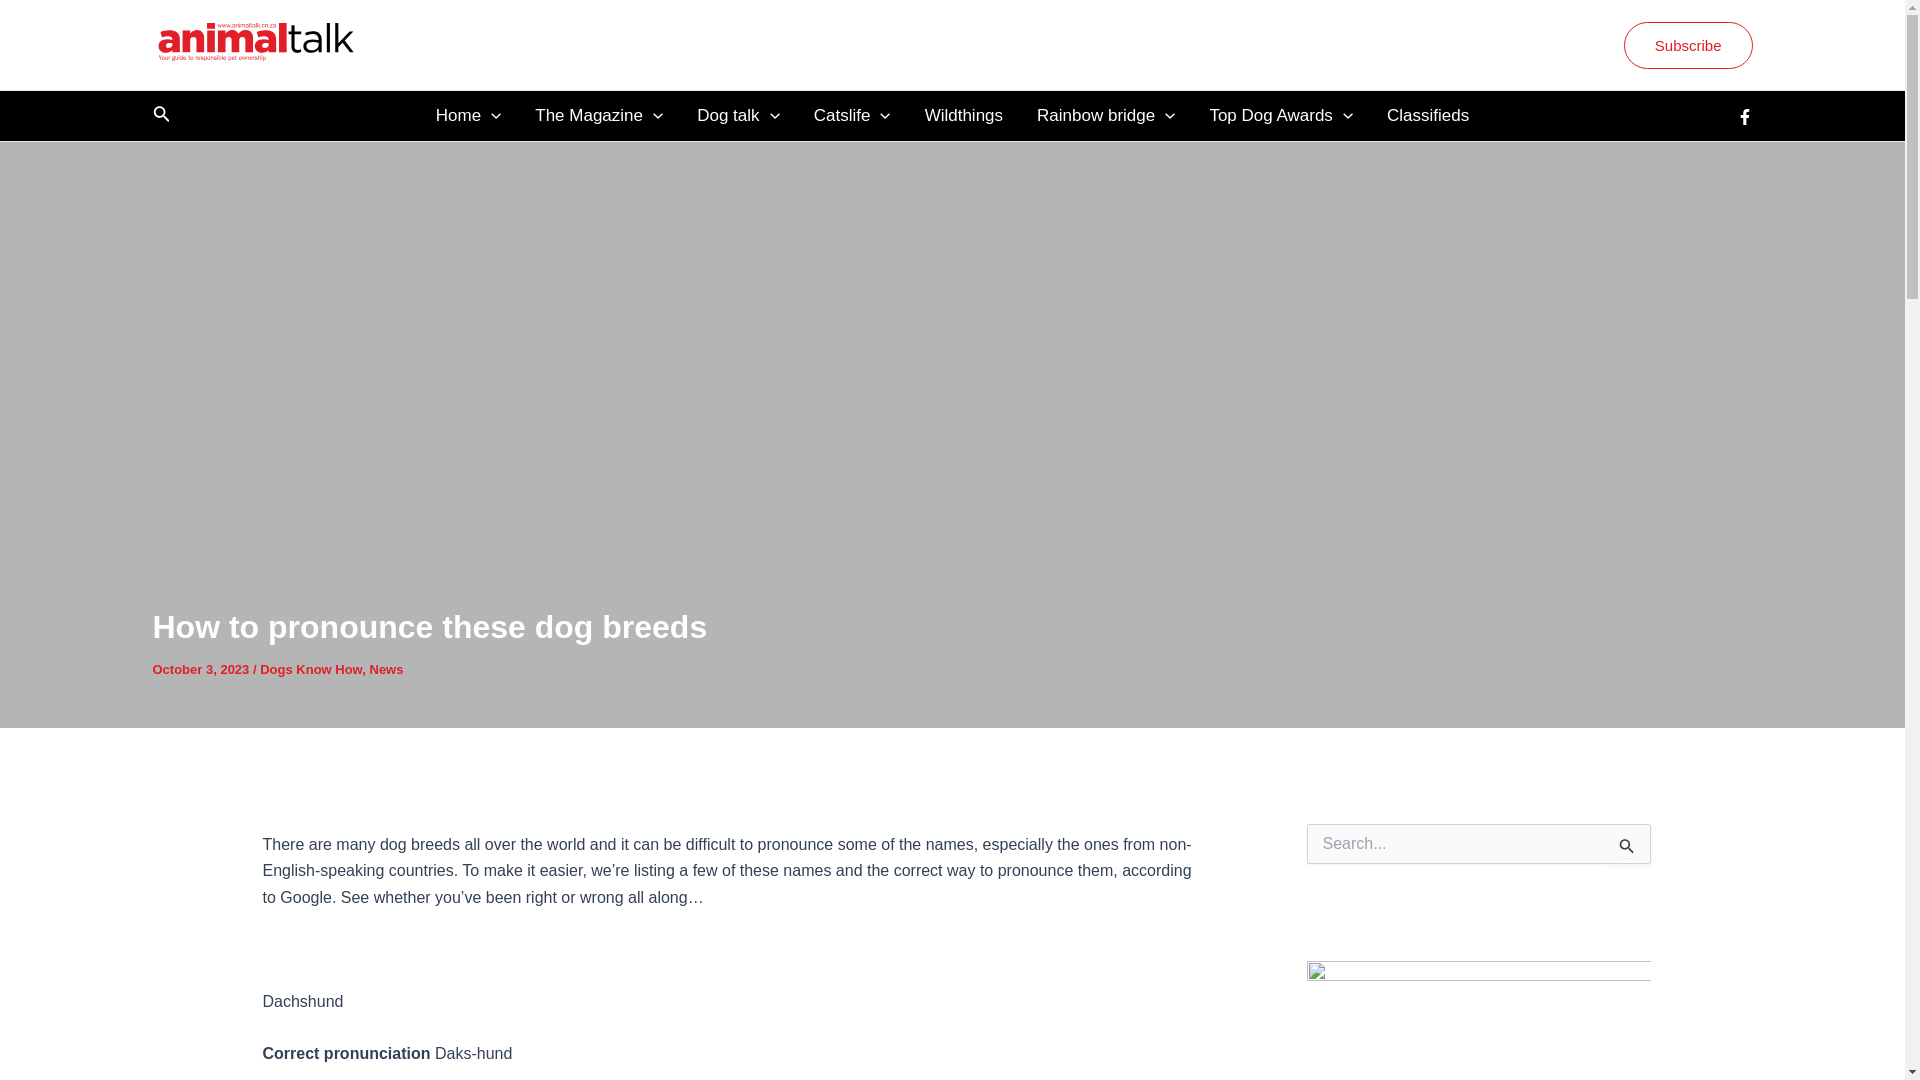  I want to click on Search, so click(1628, 845).